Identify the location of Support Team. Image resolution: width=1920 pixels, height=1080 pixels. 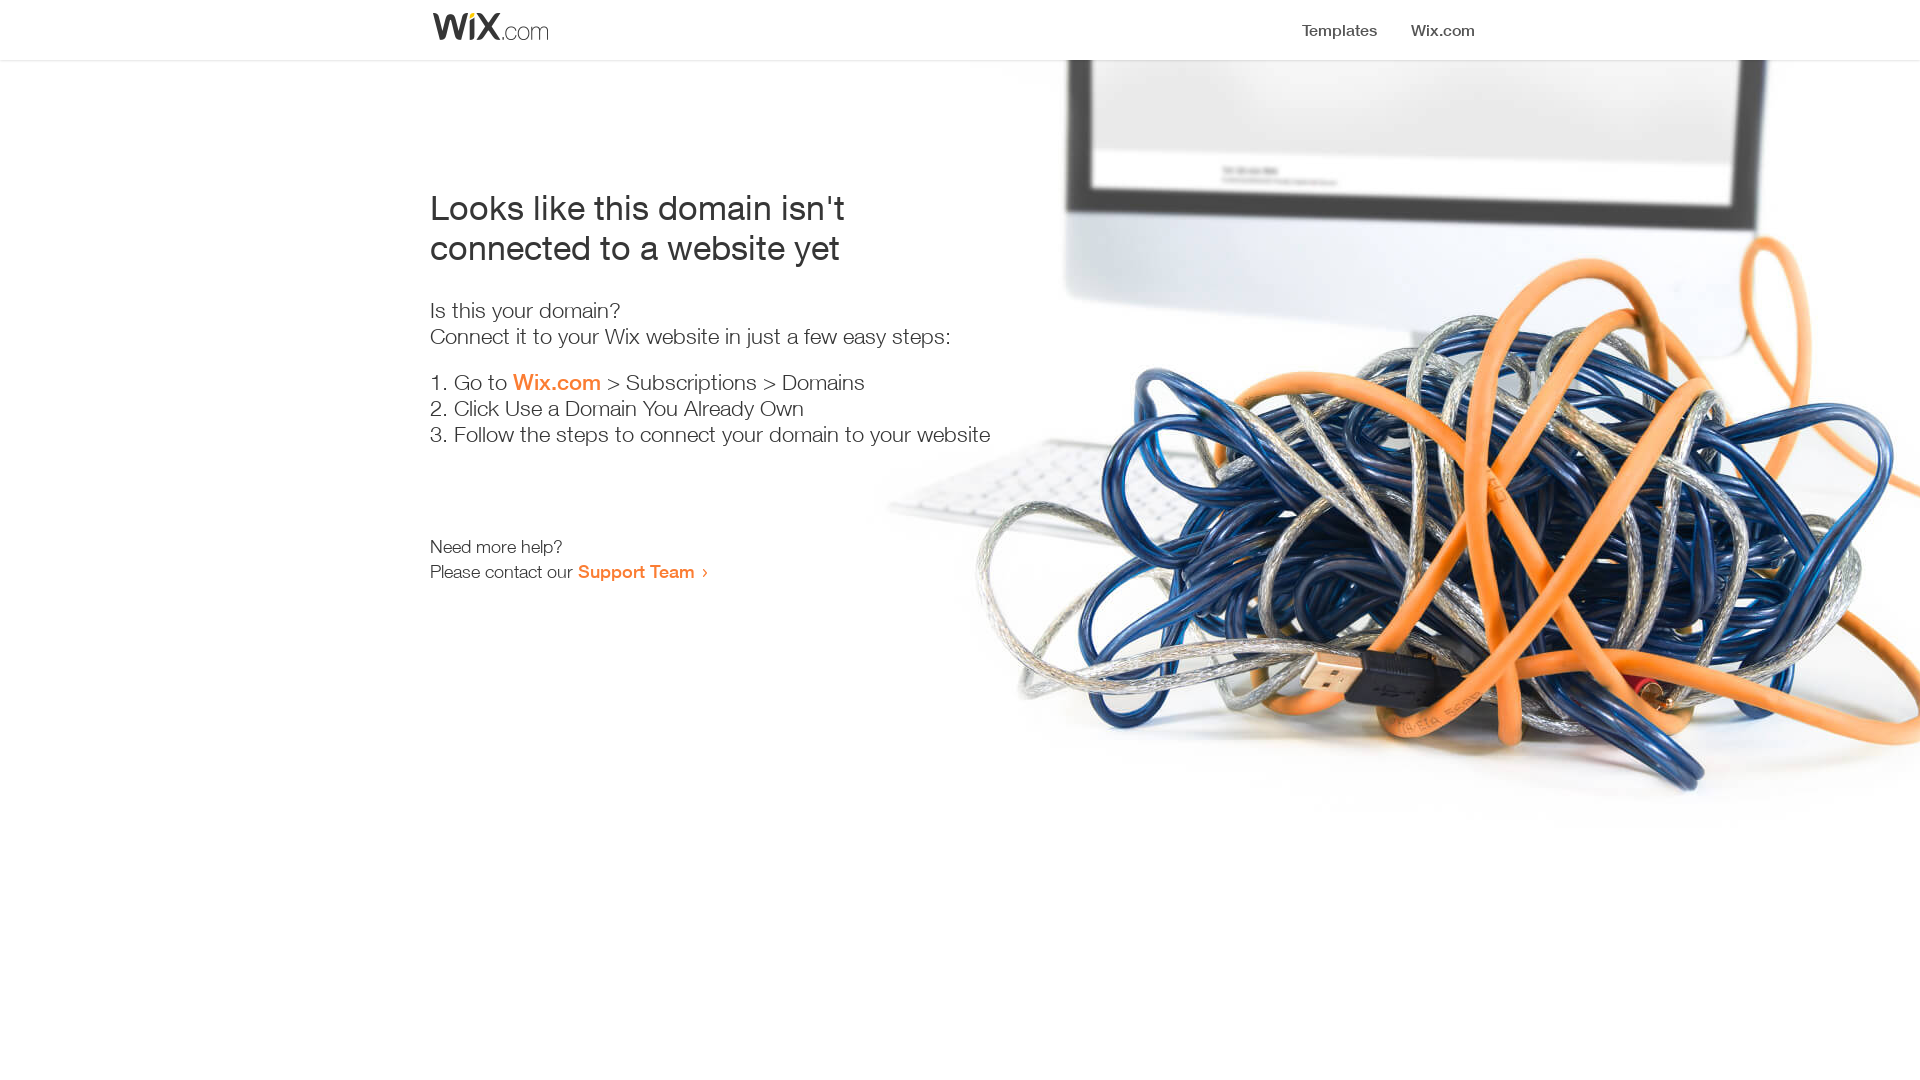
(636, 571).